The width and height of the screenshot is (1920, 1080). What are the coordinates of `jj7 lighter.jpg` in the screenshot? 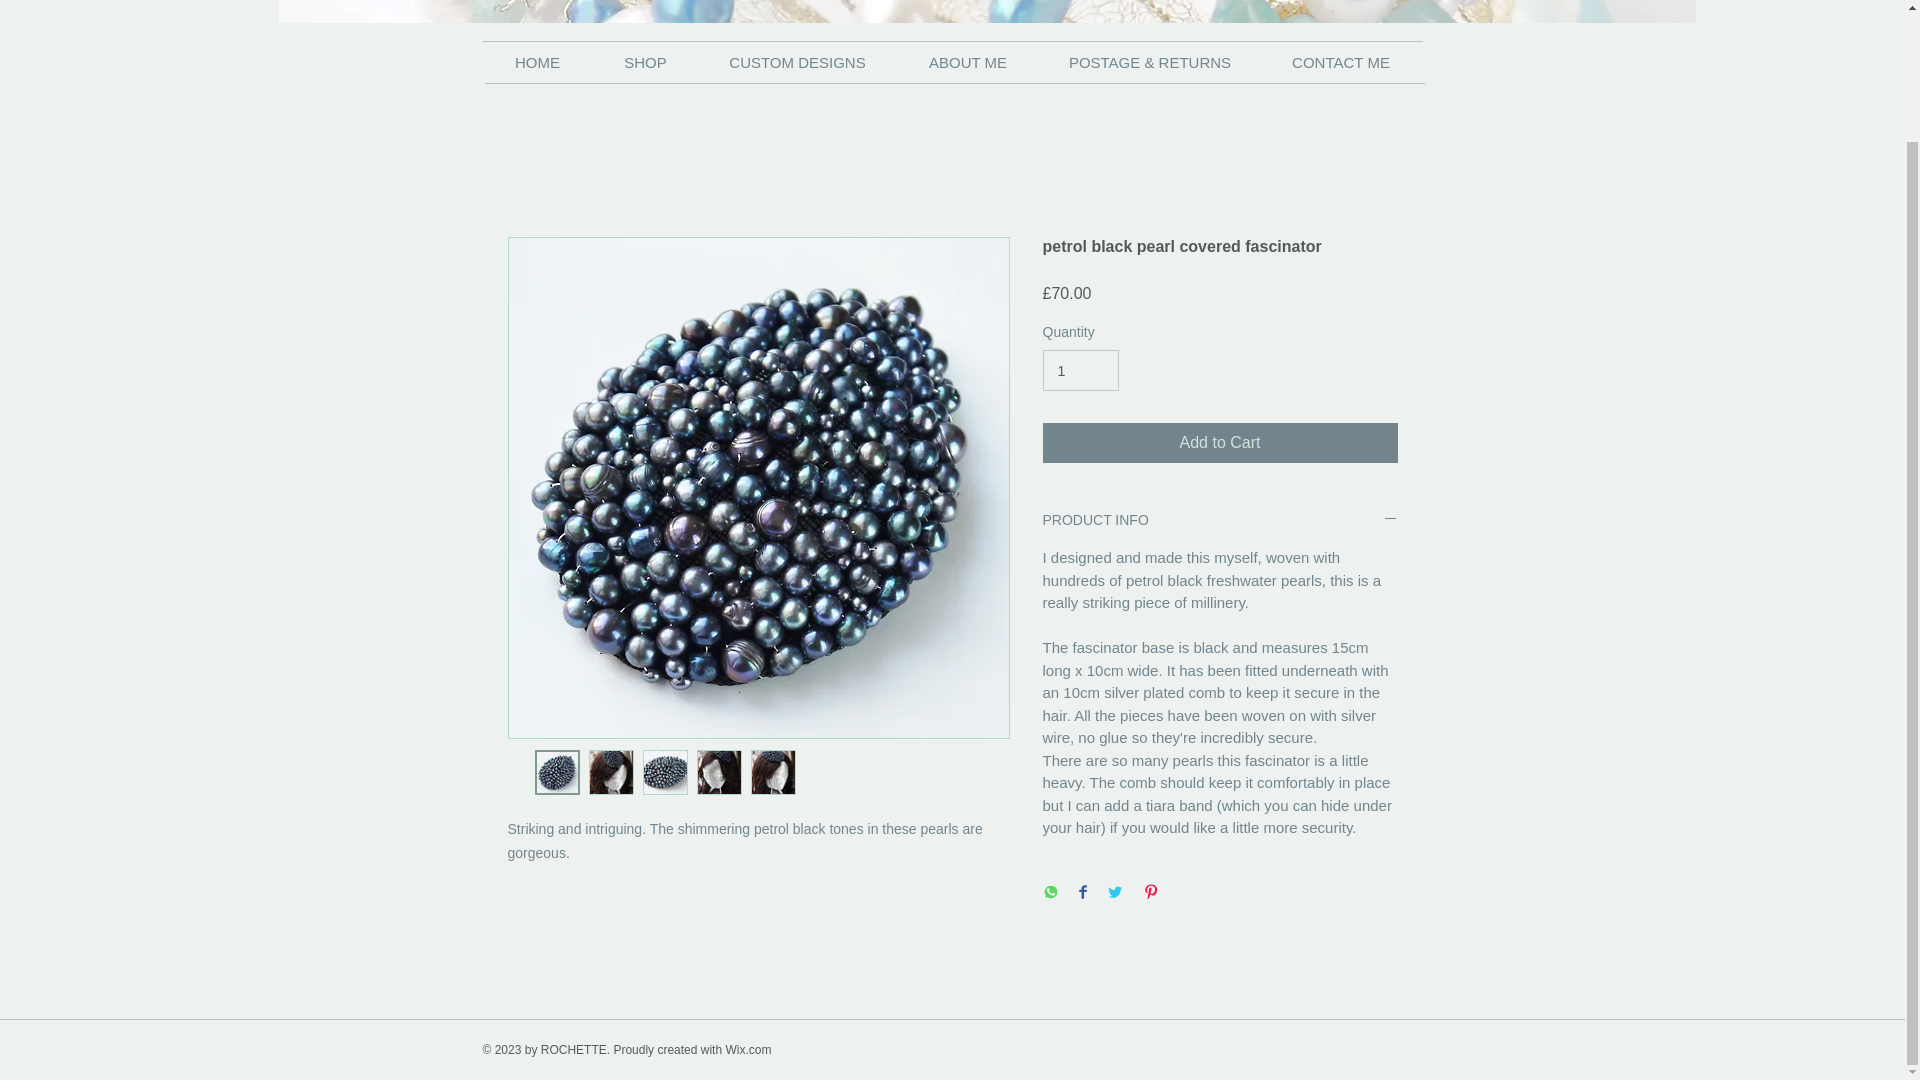 It's located at (986, 11).